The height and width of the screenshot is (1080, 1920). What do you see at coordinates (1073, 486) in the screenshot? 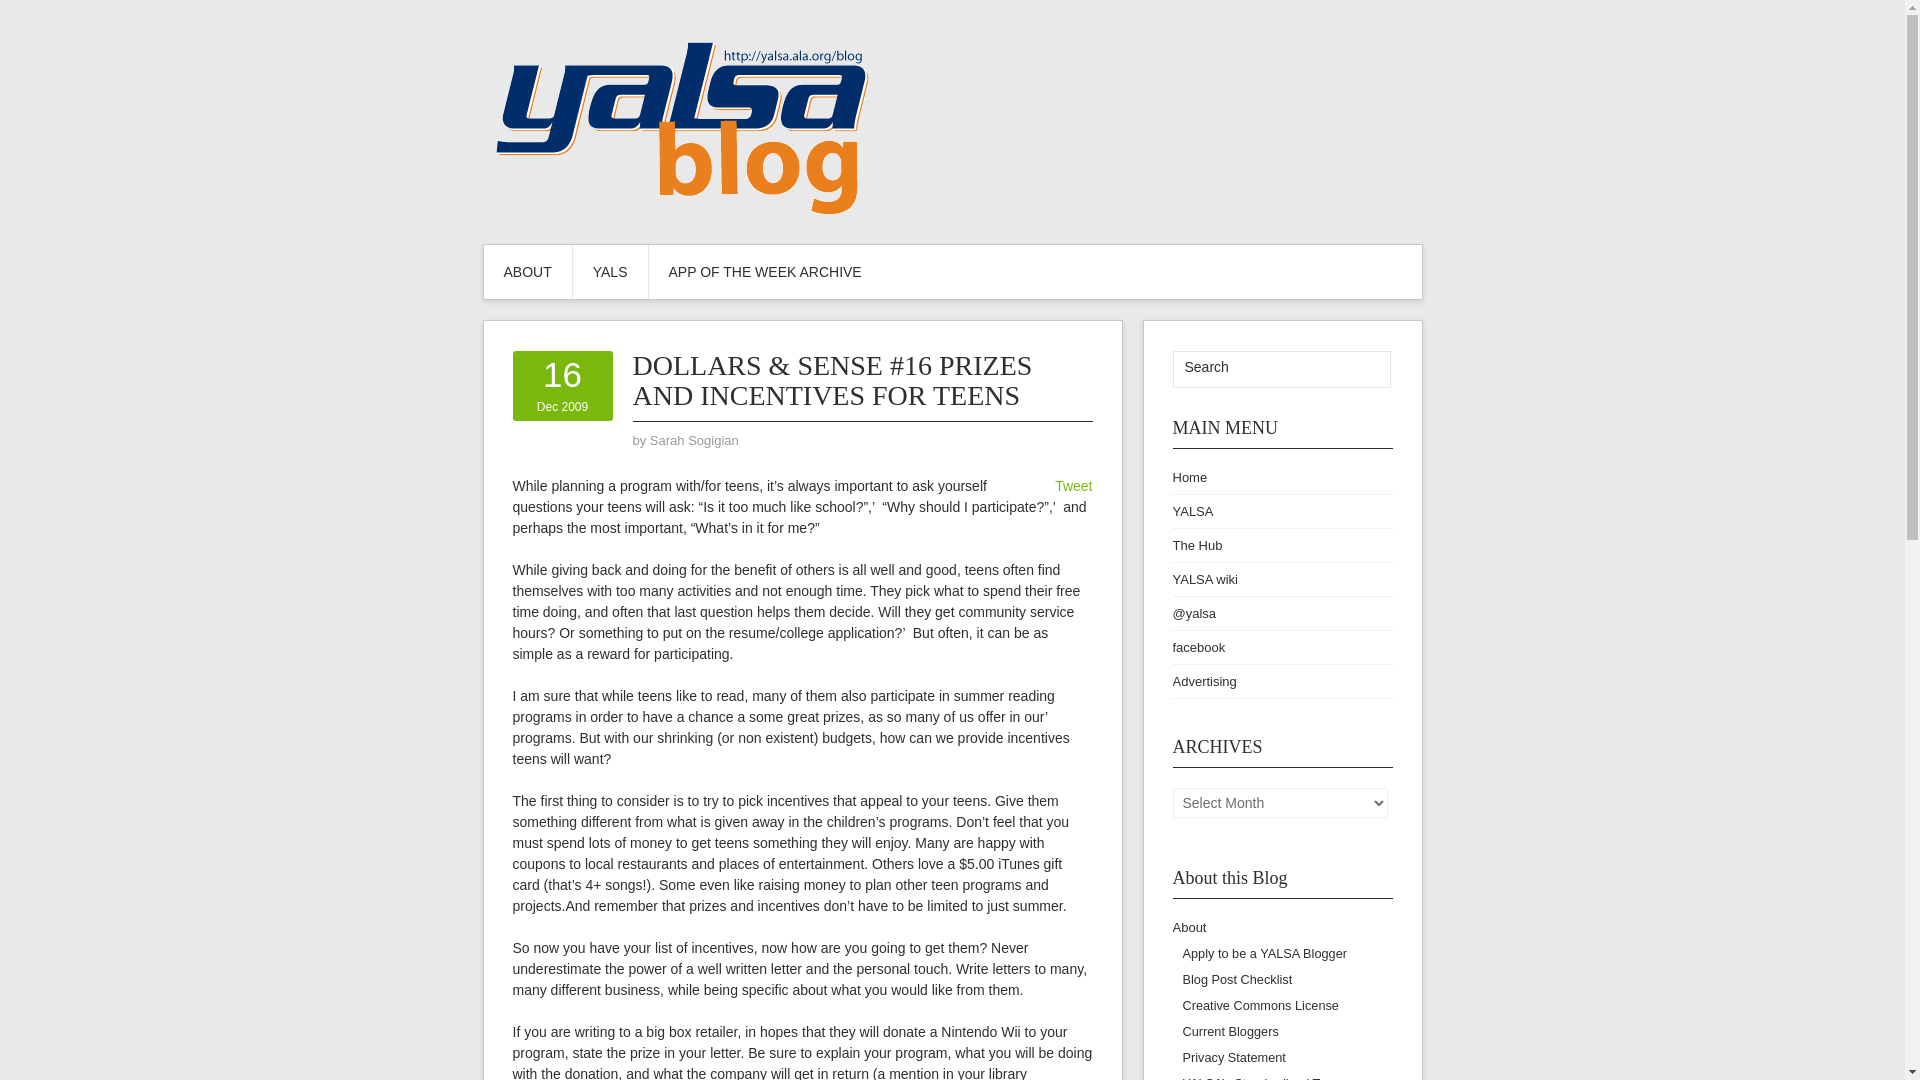
I see `YALSA wiki` at bounding box center [1073, 486].